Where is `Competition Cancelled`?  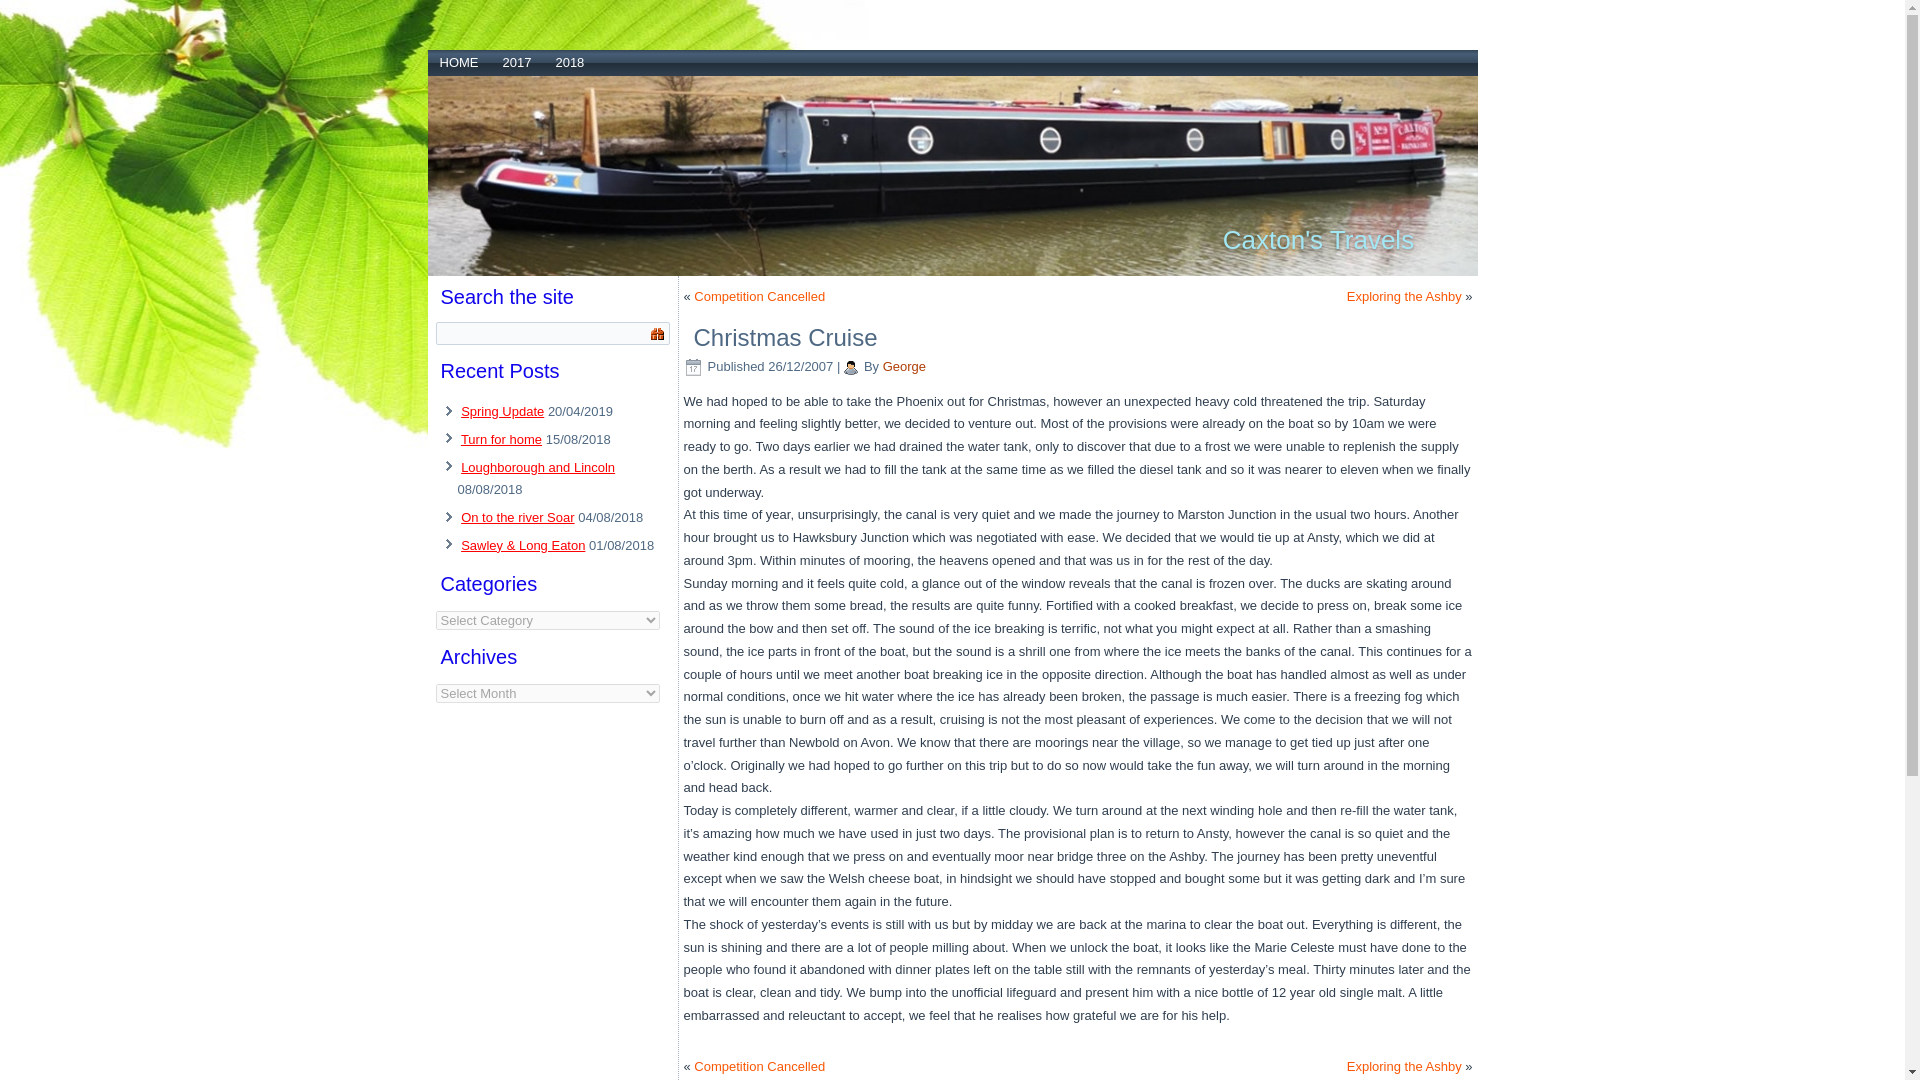 Competition Cancelled is located at coordinates (759, 296).